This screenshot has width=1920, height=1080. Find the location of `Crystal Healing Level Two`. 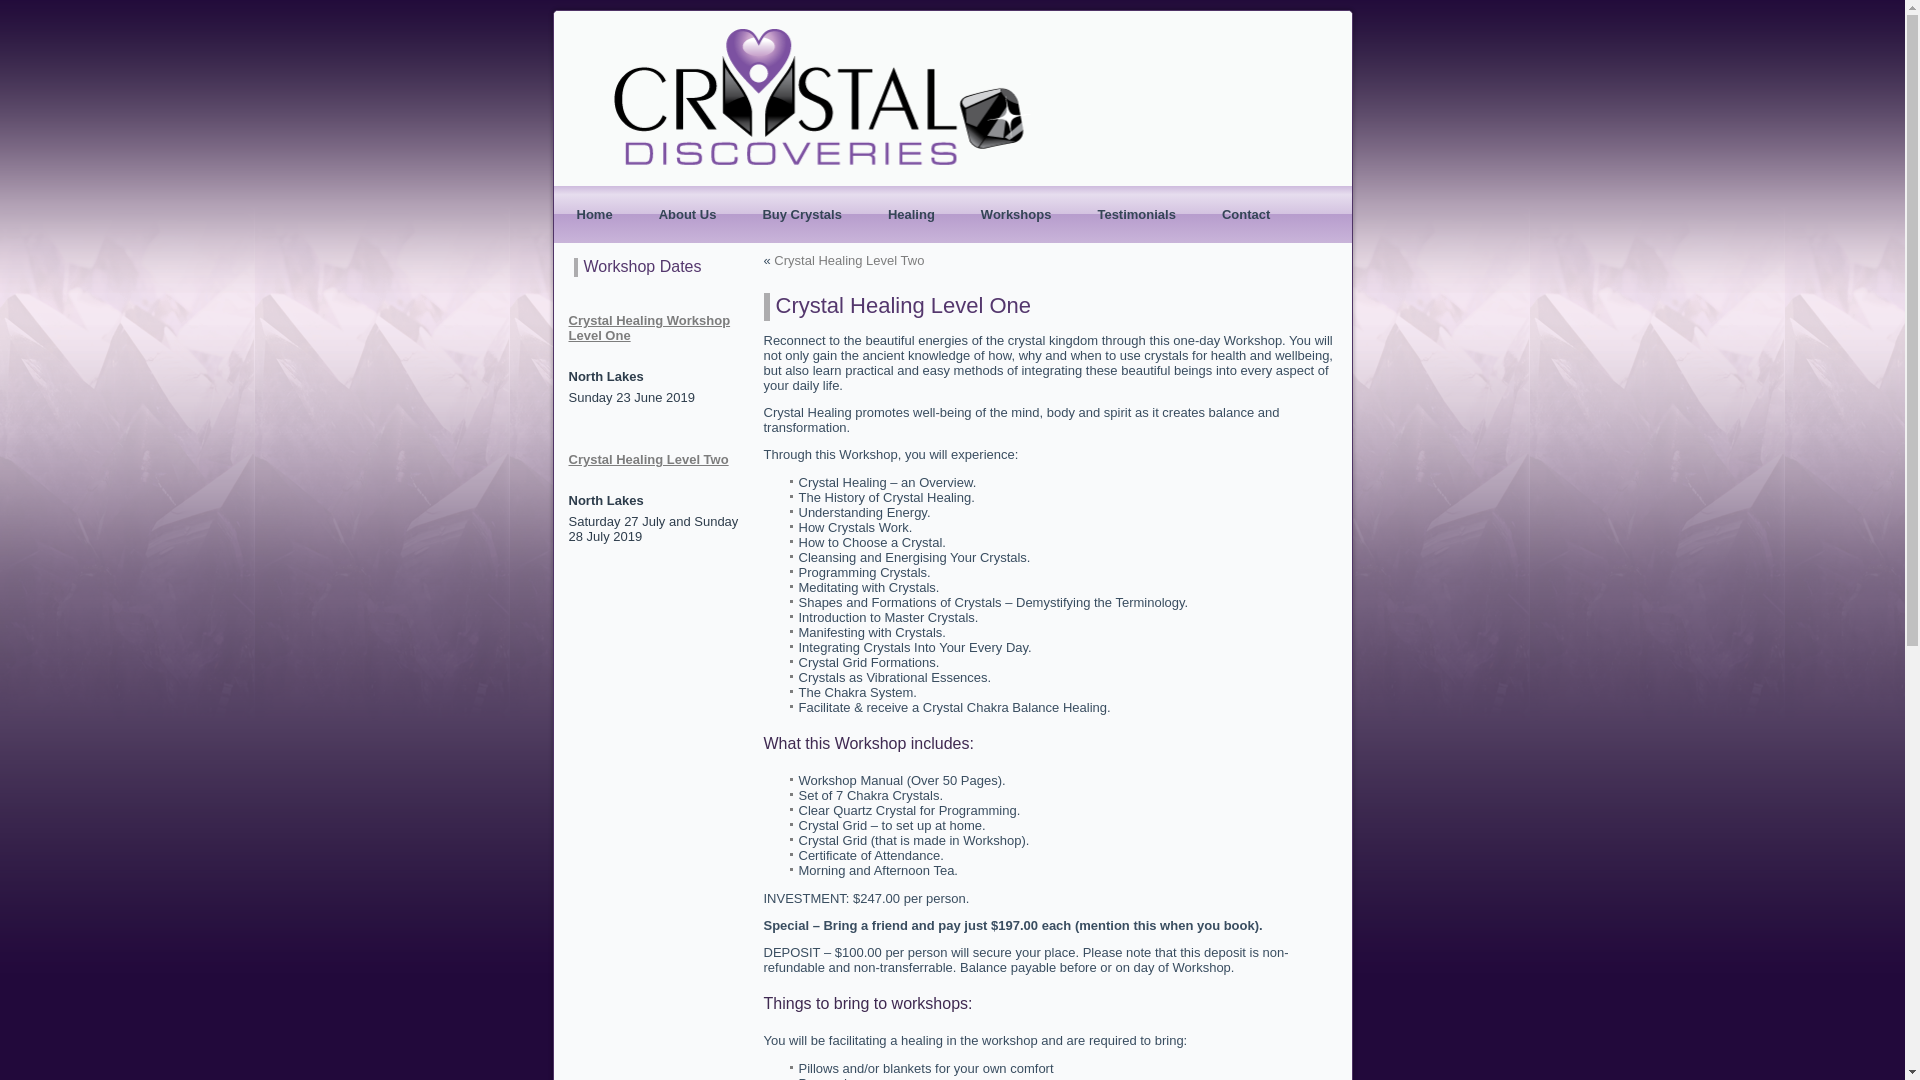

Crystal Healing Level Two is located at coordinates (849, 260).